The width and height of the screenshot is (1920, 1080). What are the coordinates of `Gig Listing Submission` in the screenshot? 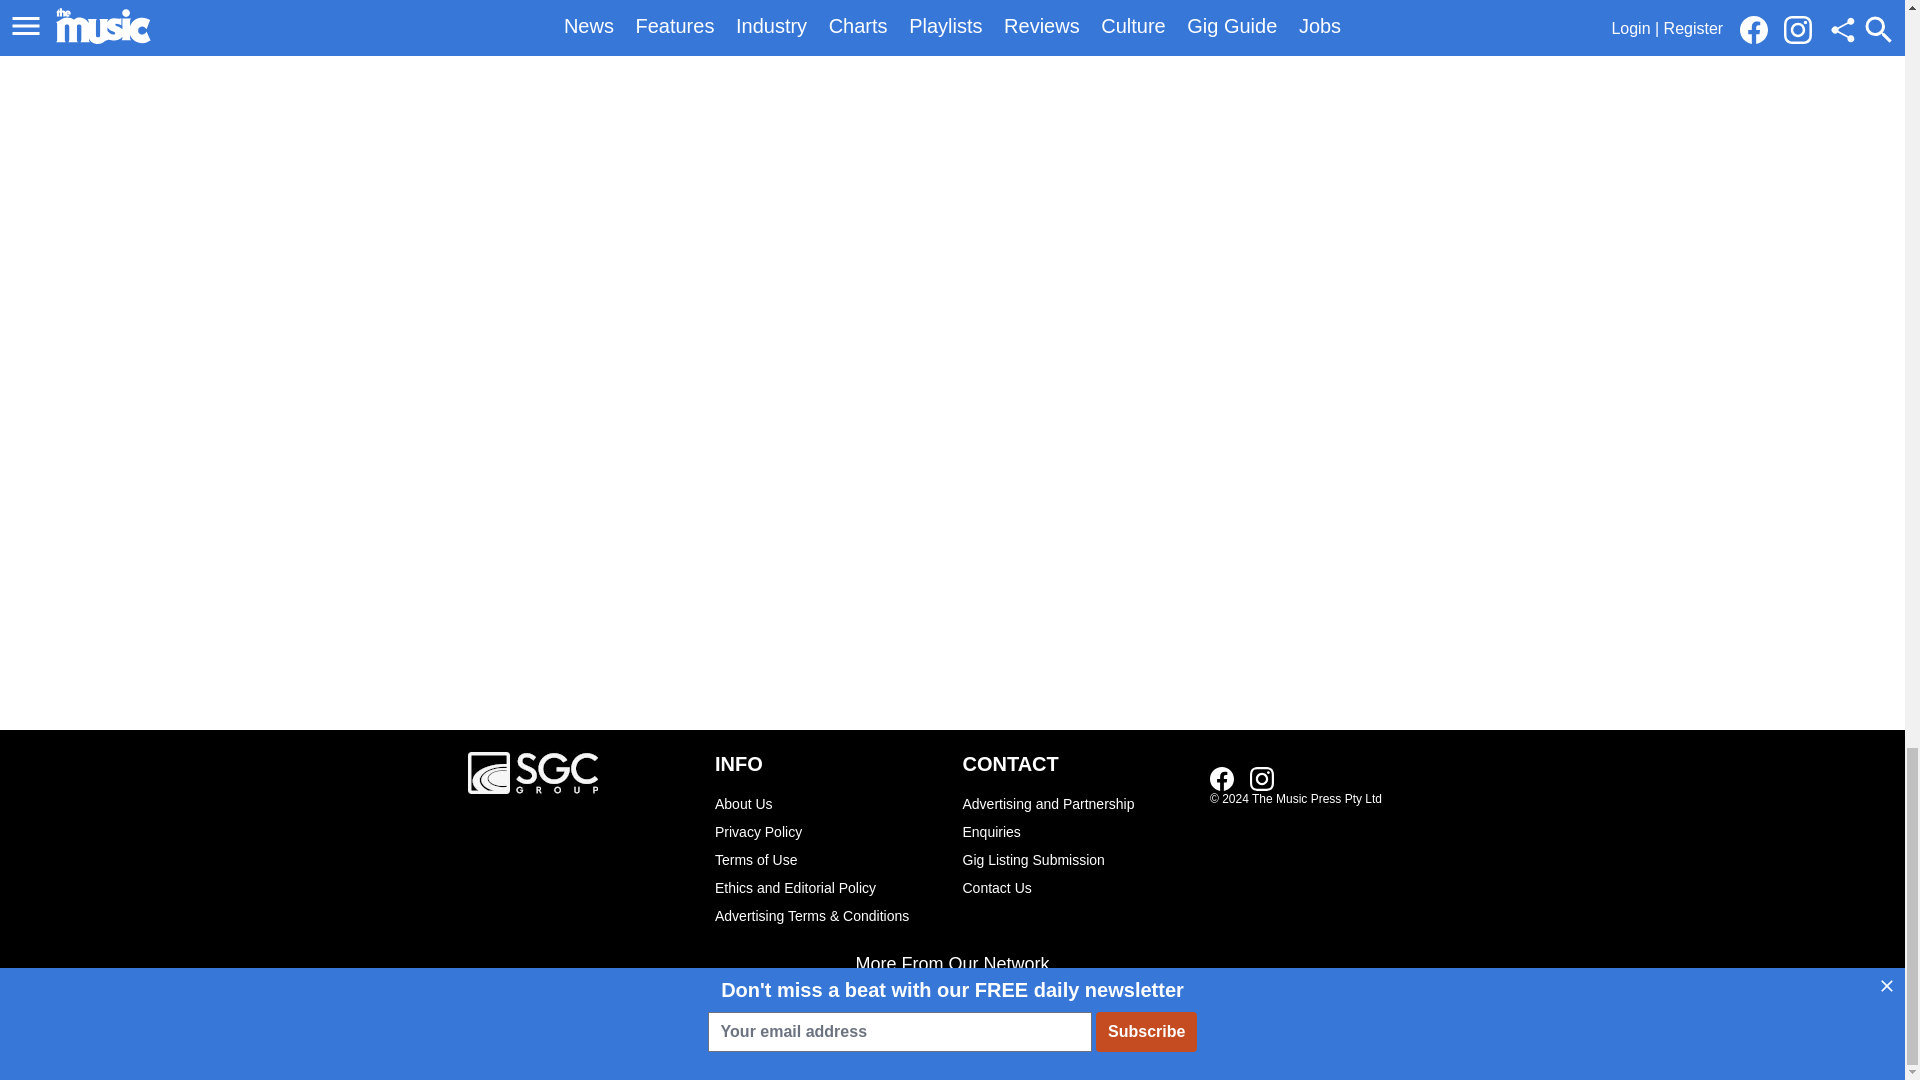 It's located at (1076, 859).